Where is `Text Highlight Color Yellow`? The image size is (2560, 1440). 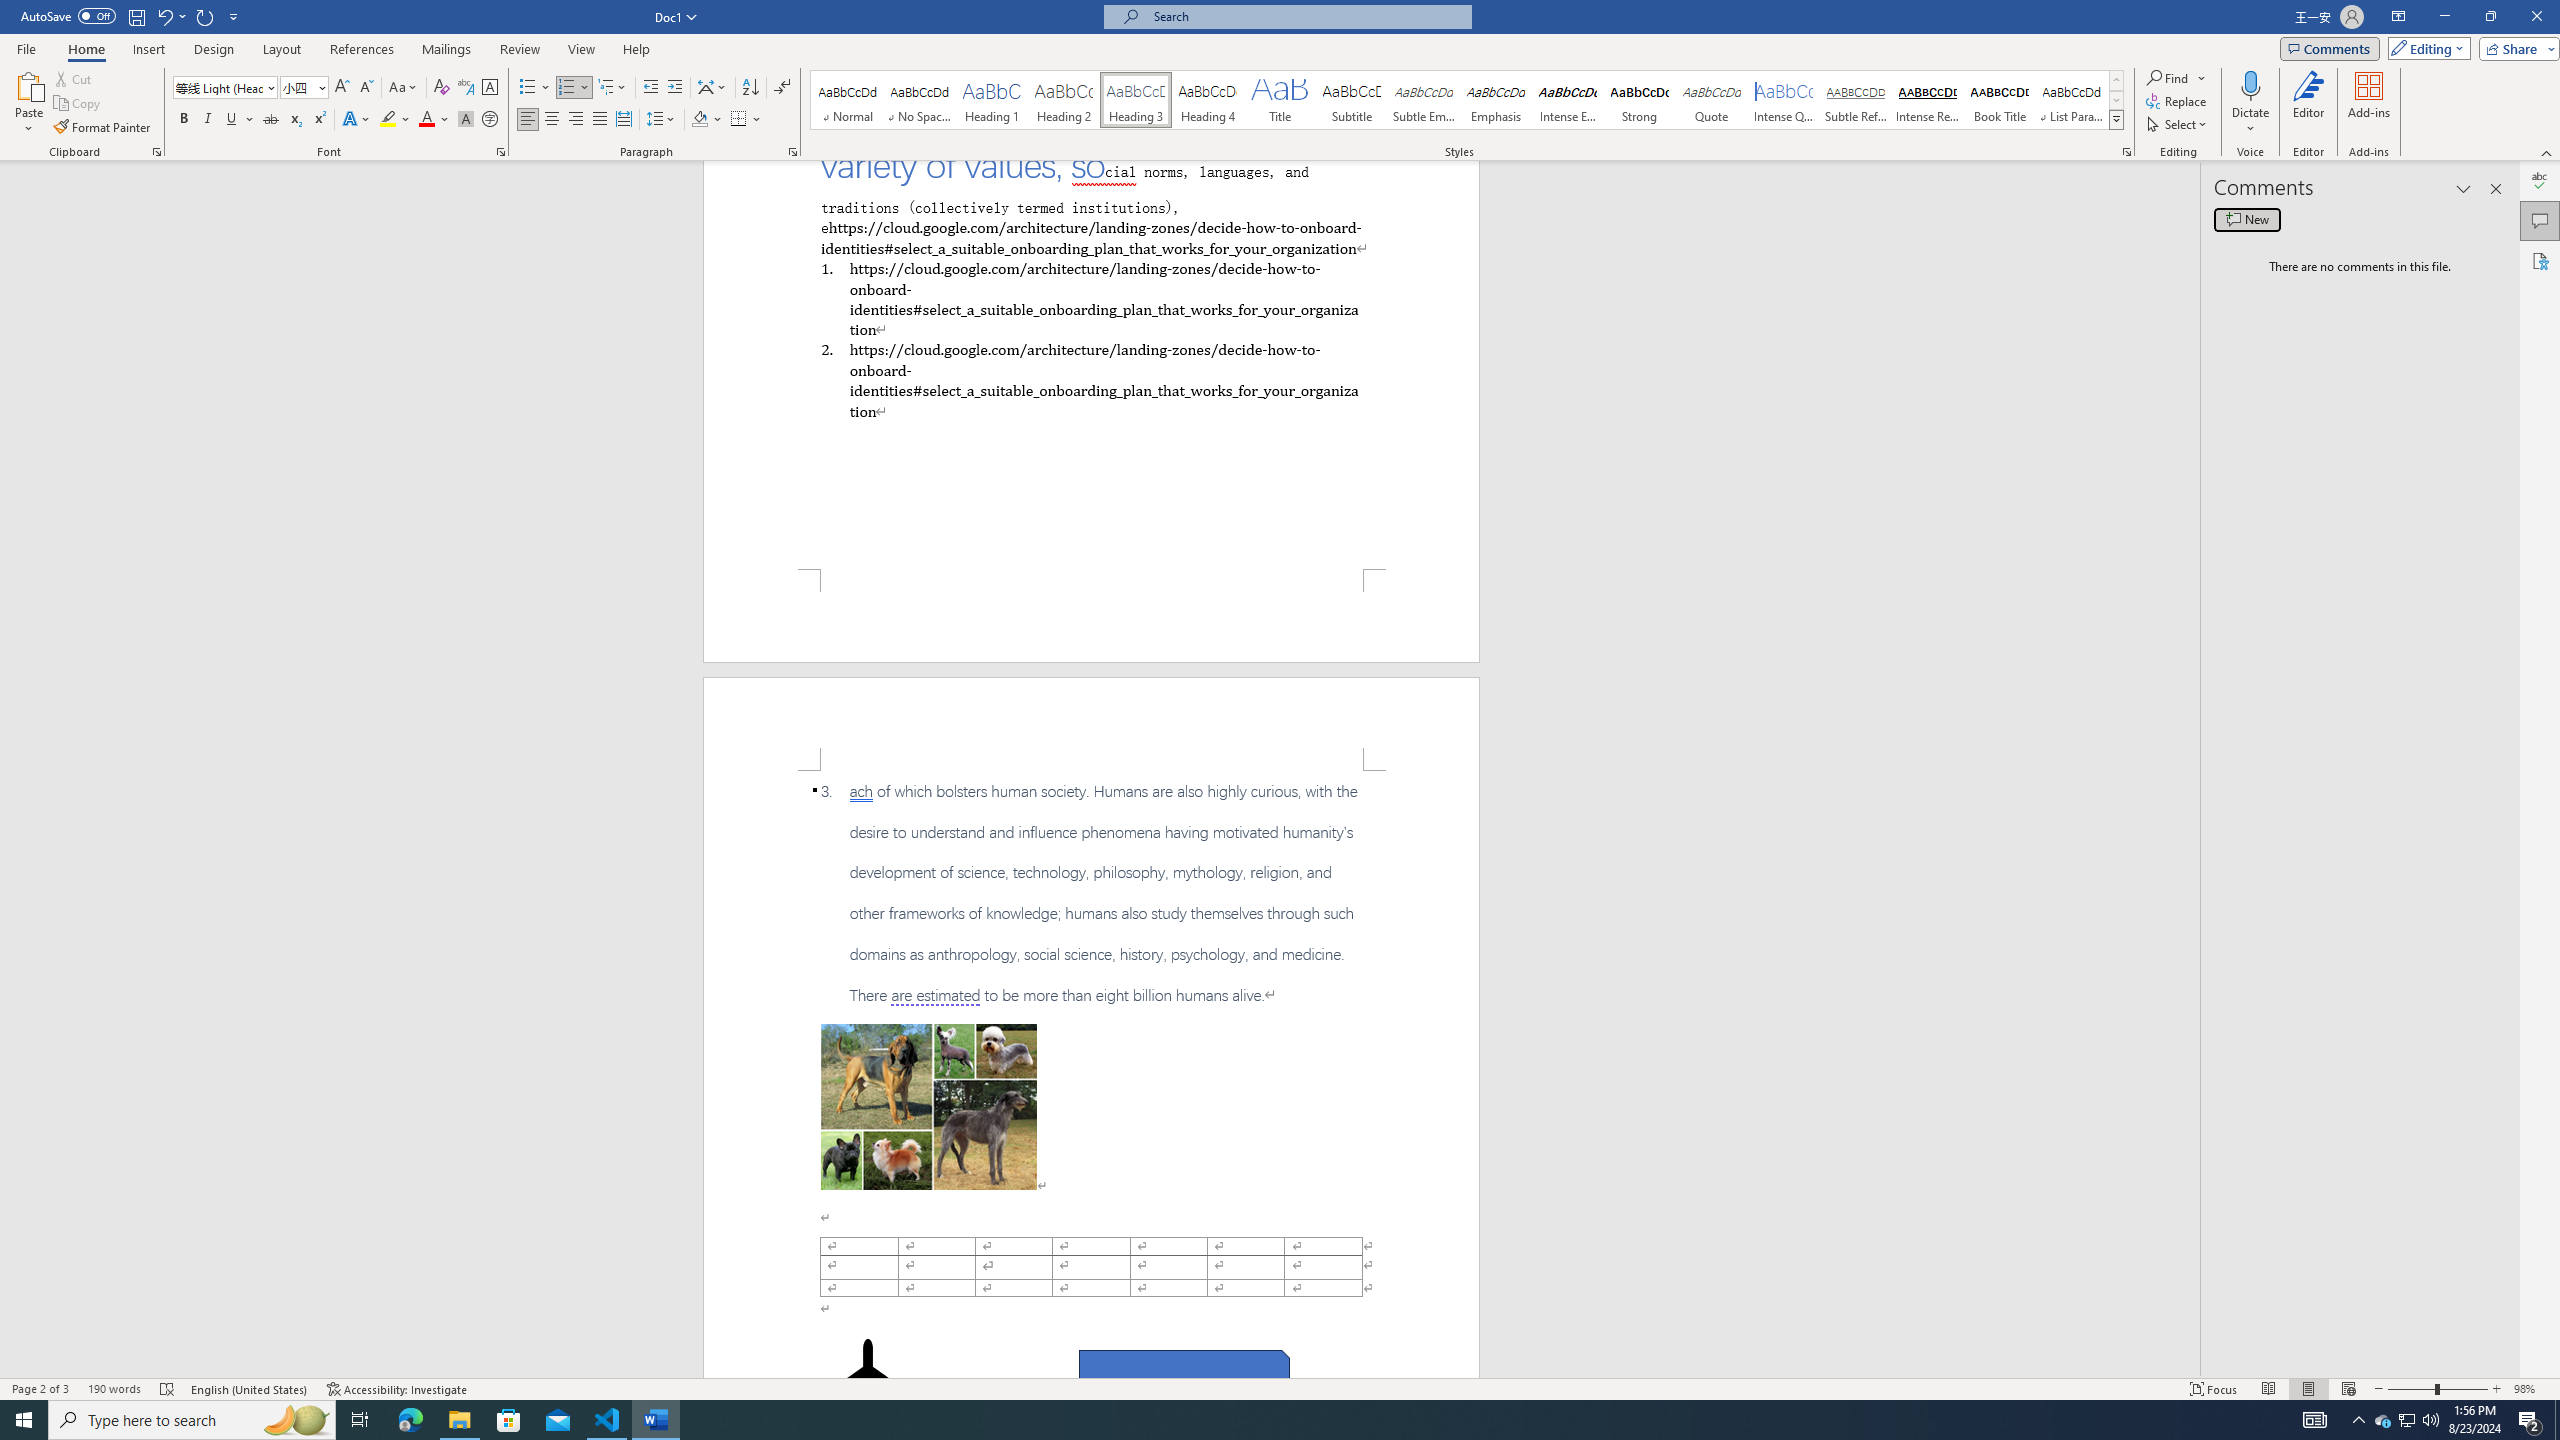 Text Highlight Color Yellow is located at coordinates (388, 120).